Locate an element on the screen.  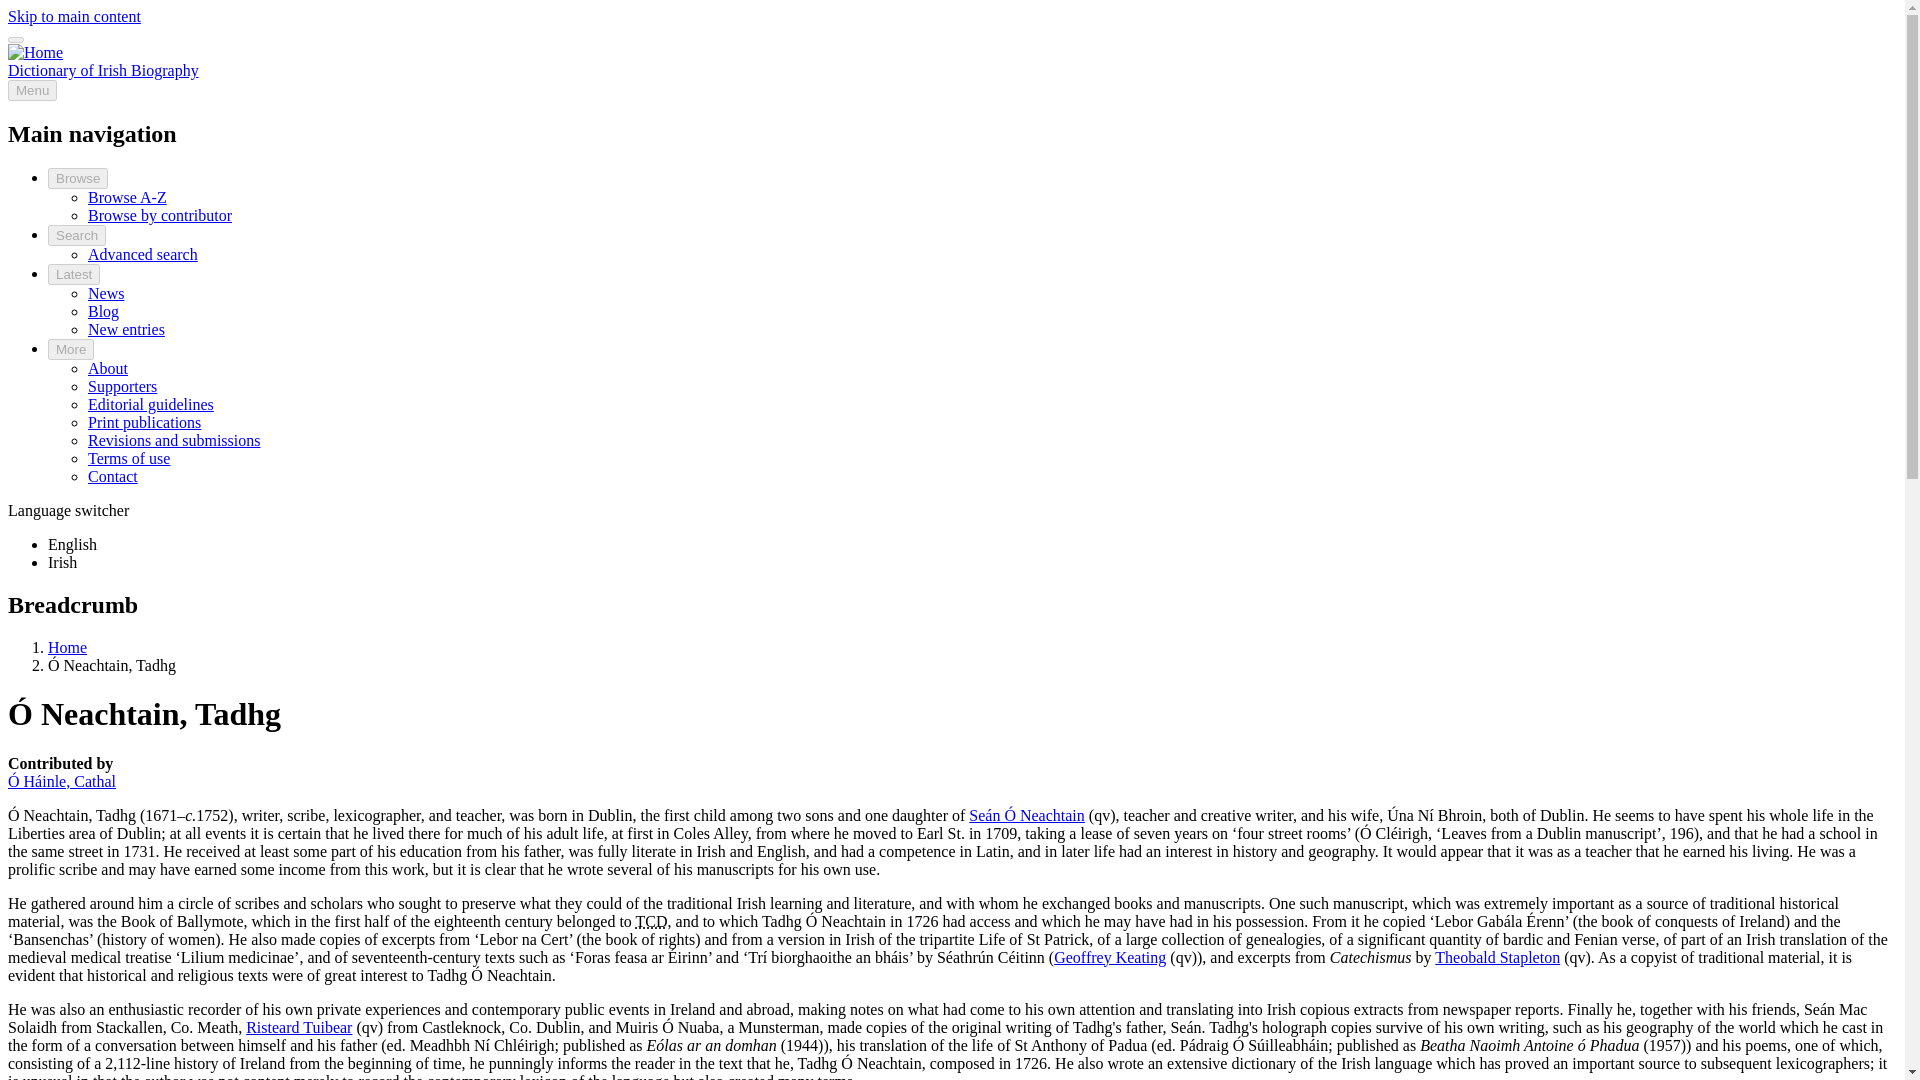
Editorial guidelines is located at coordinates (150, 404).